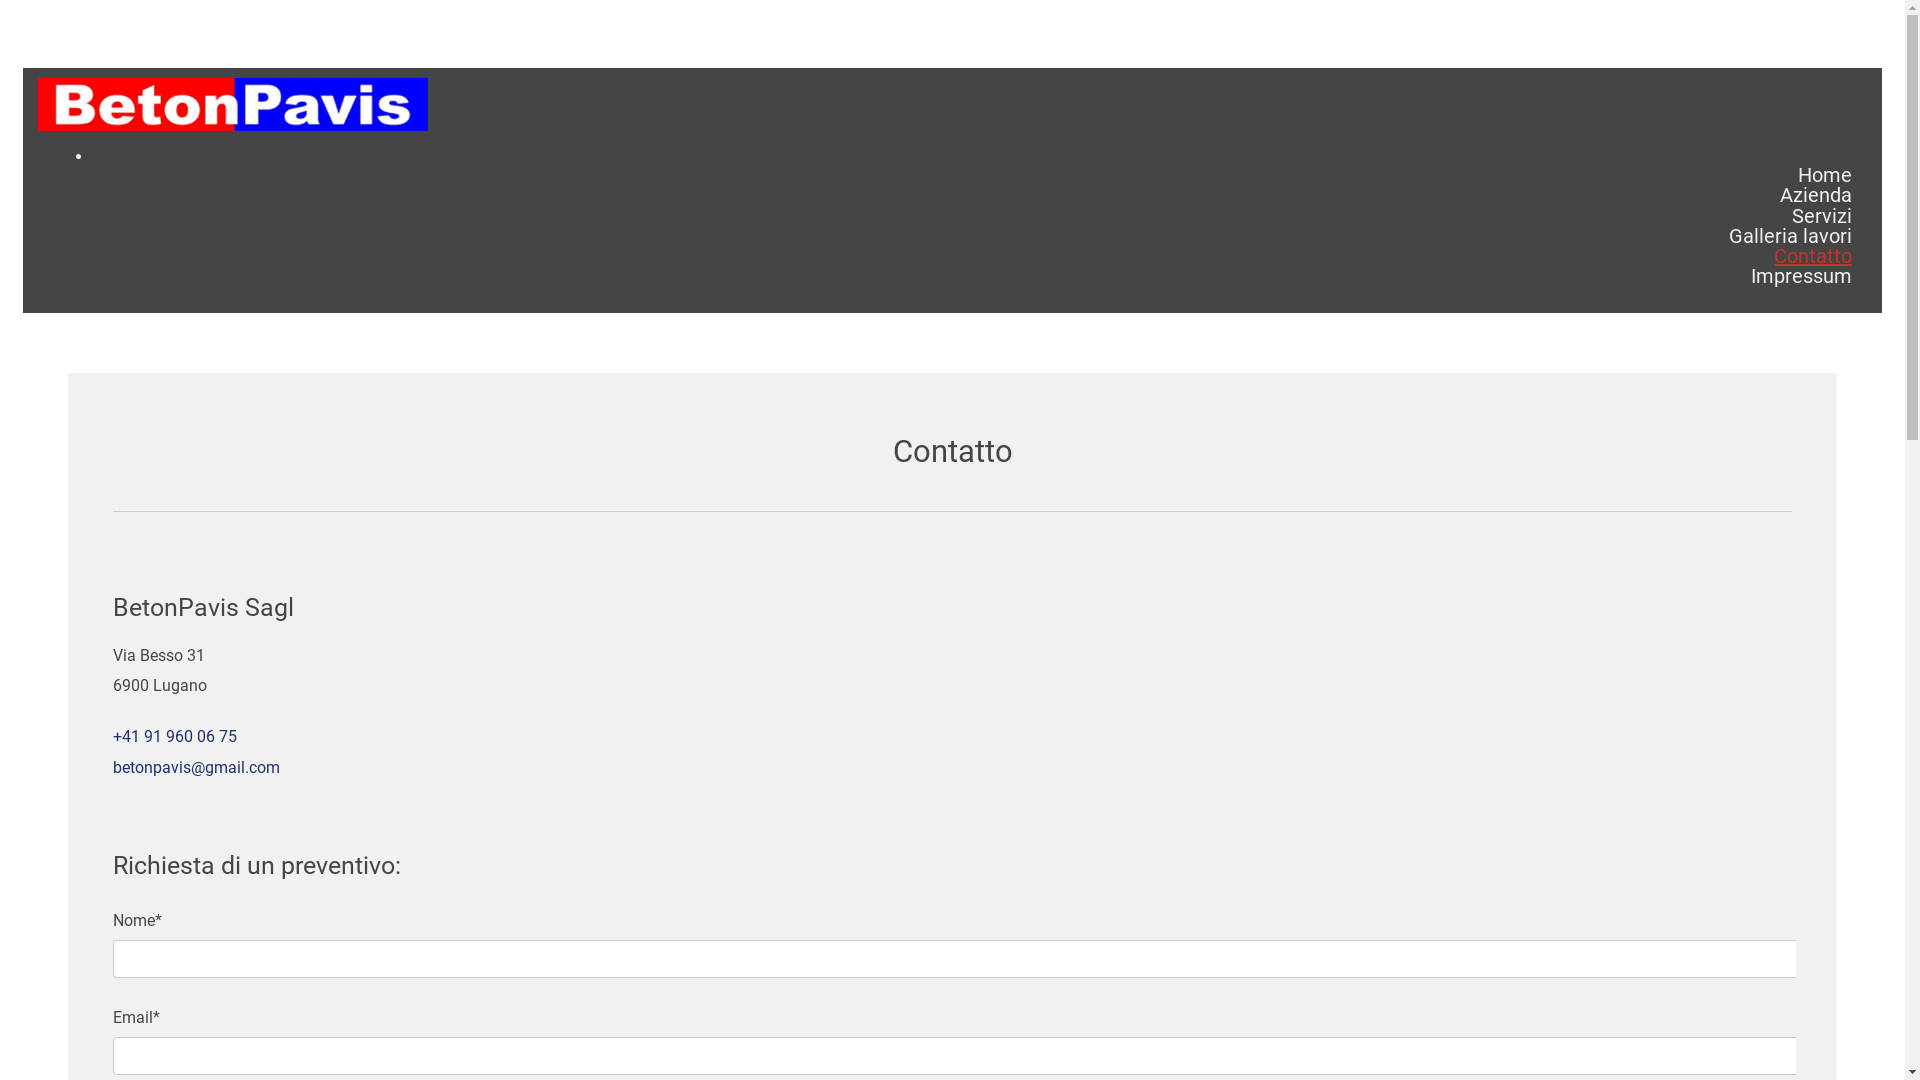  What do you see at coordinates (1813, 256) in the screenshot?
I see `Contatto` at bounding box center [1813, 256].